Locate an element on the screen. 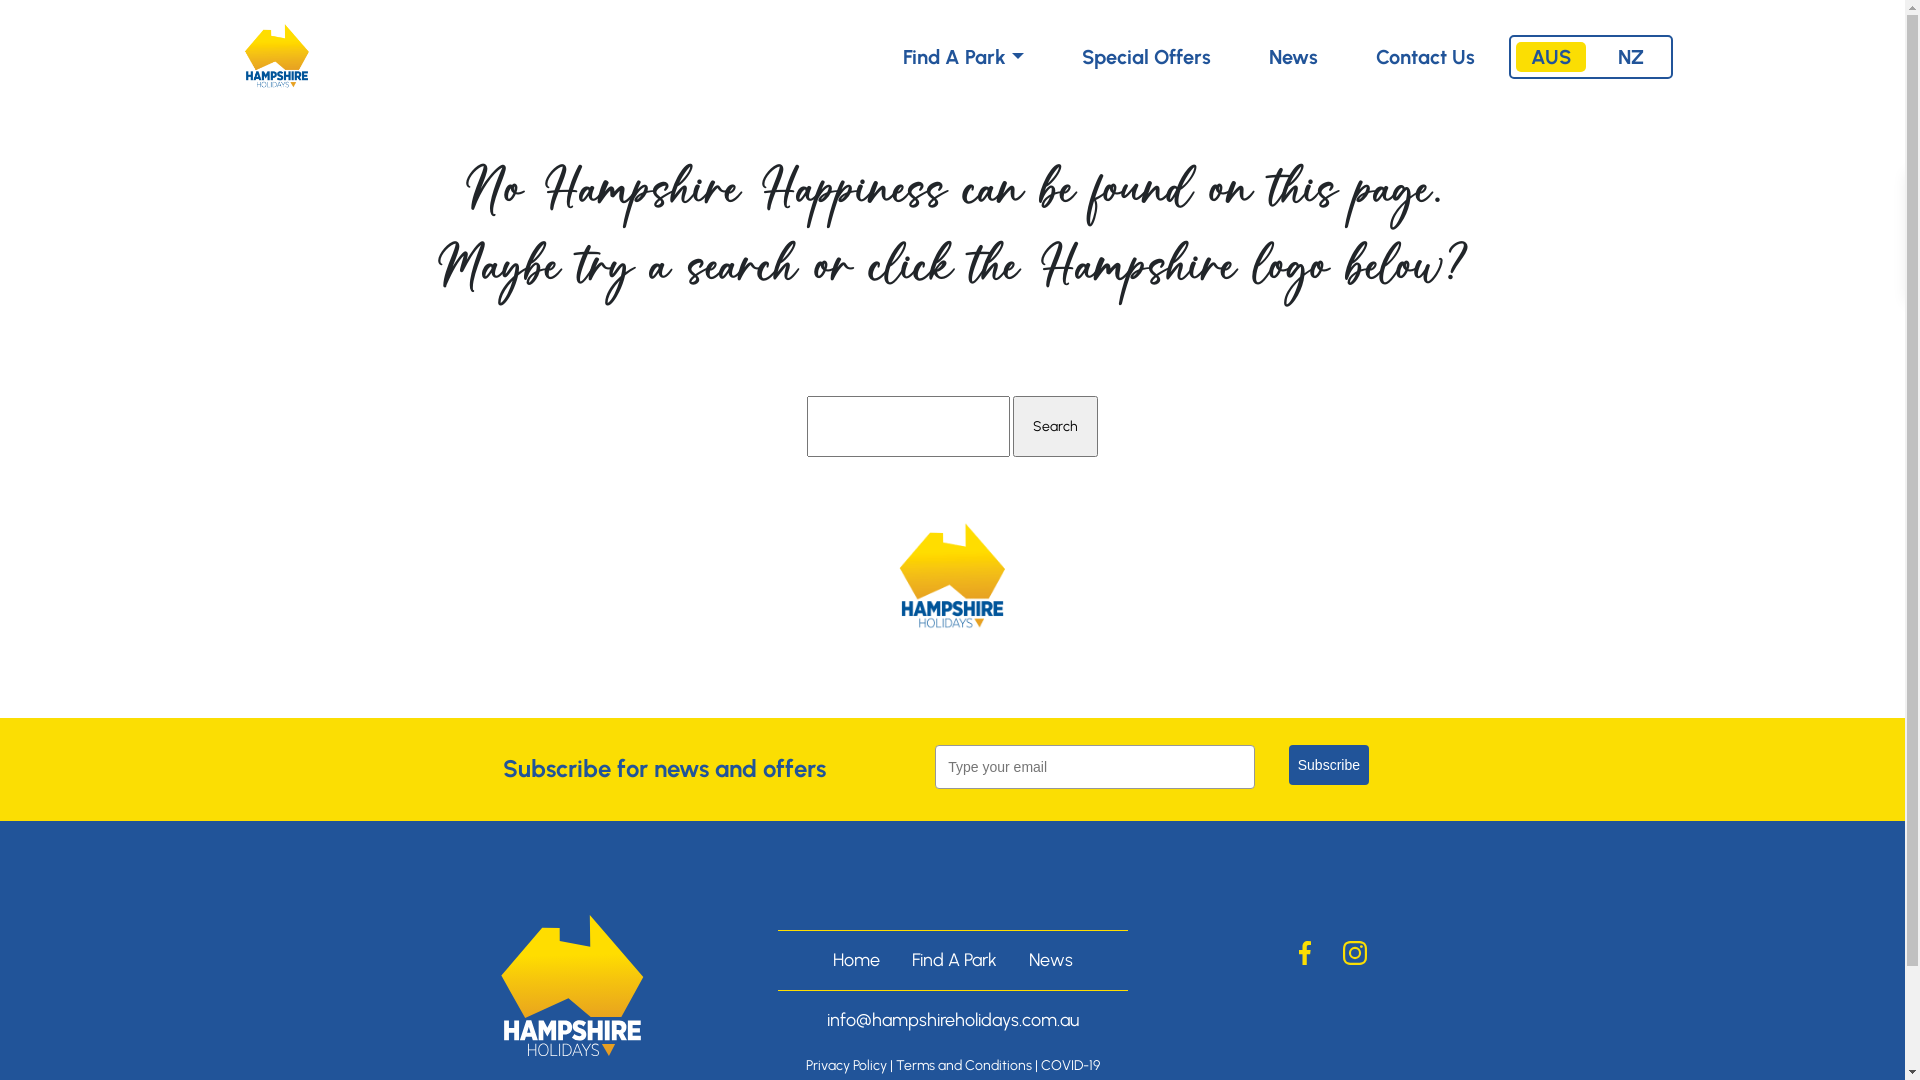 This screenshot has height=1080, width=1920. AUS
NZ is located at coordinates (1591, 57).